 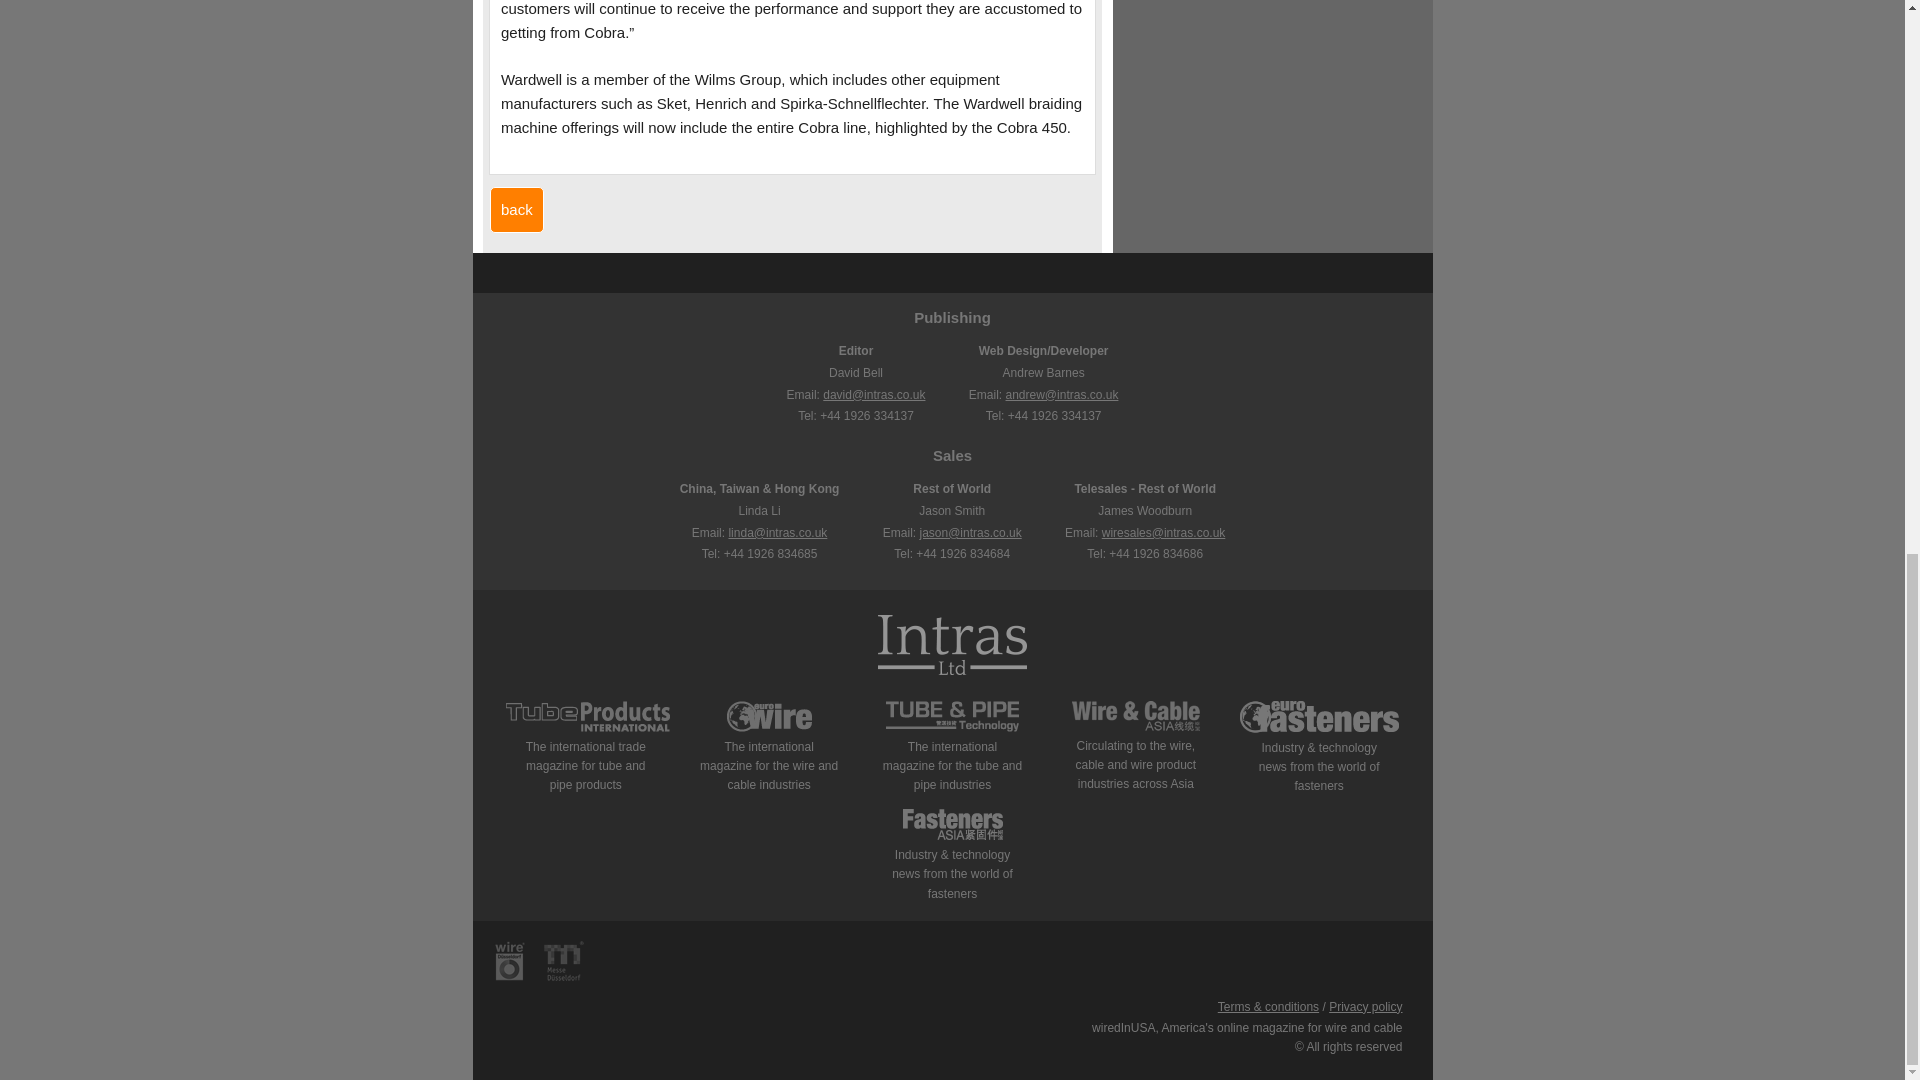 What do you see at coordinates (770, 728) in the screenshot?
I see `EuroWire website` at bounding box center [770, 728].